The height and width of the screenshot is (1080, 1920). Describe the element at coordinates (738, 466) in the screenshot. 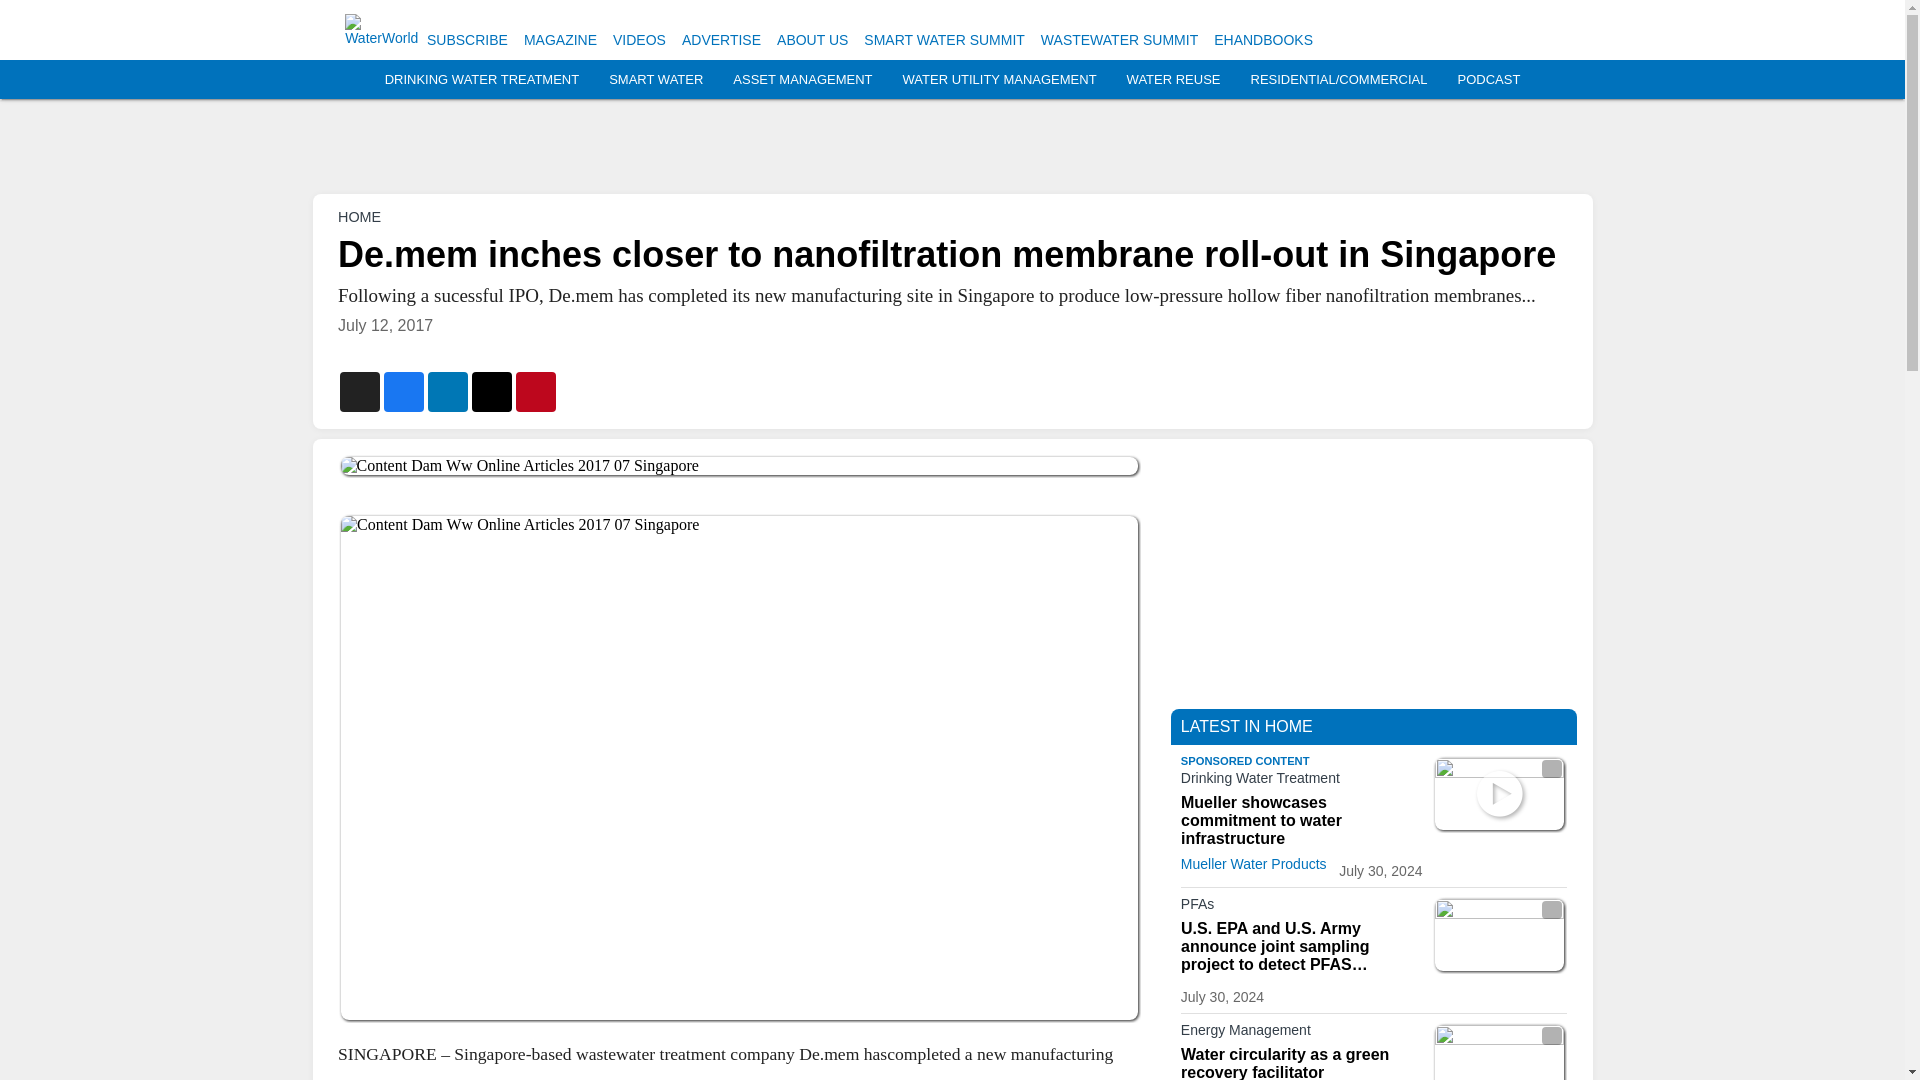

I see `Content Dam Ww Online Articles 2017 07 Singapore` at that location.